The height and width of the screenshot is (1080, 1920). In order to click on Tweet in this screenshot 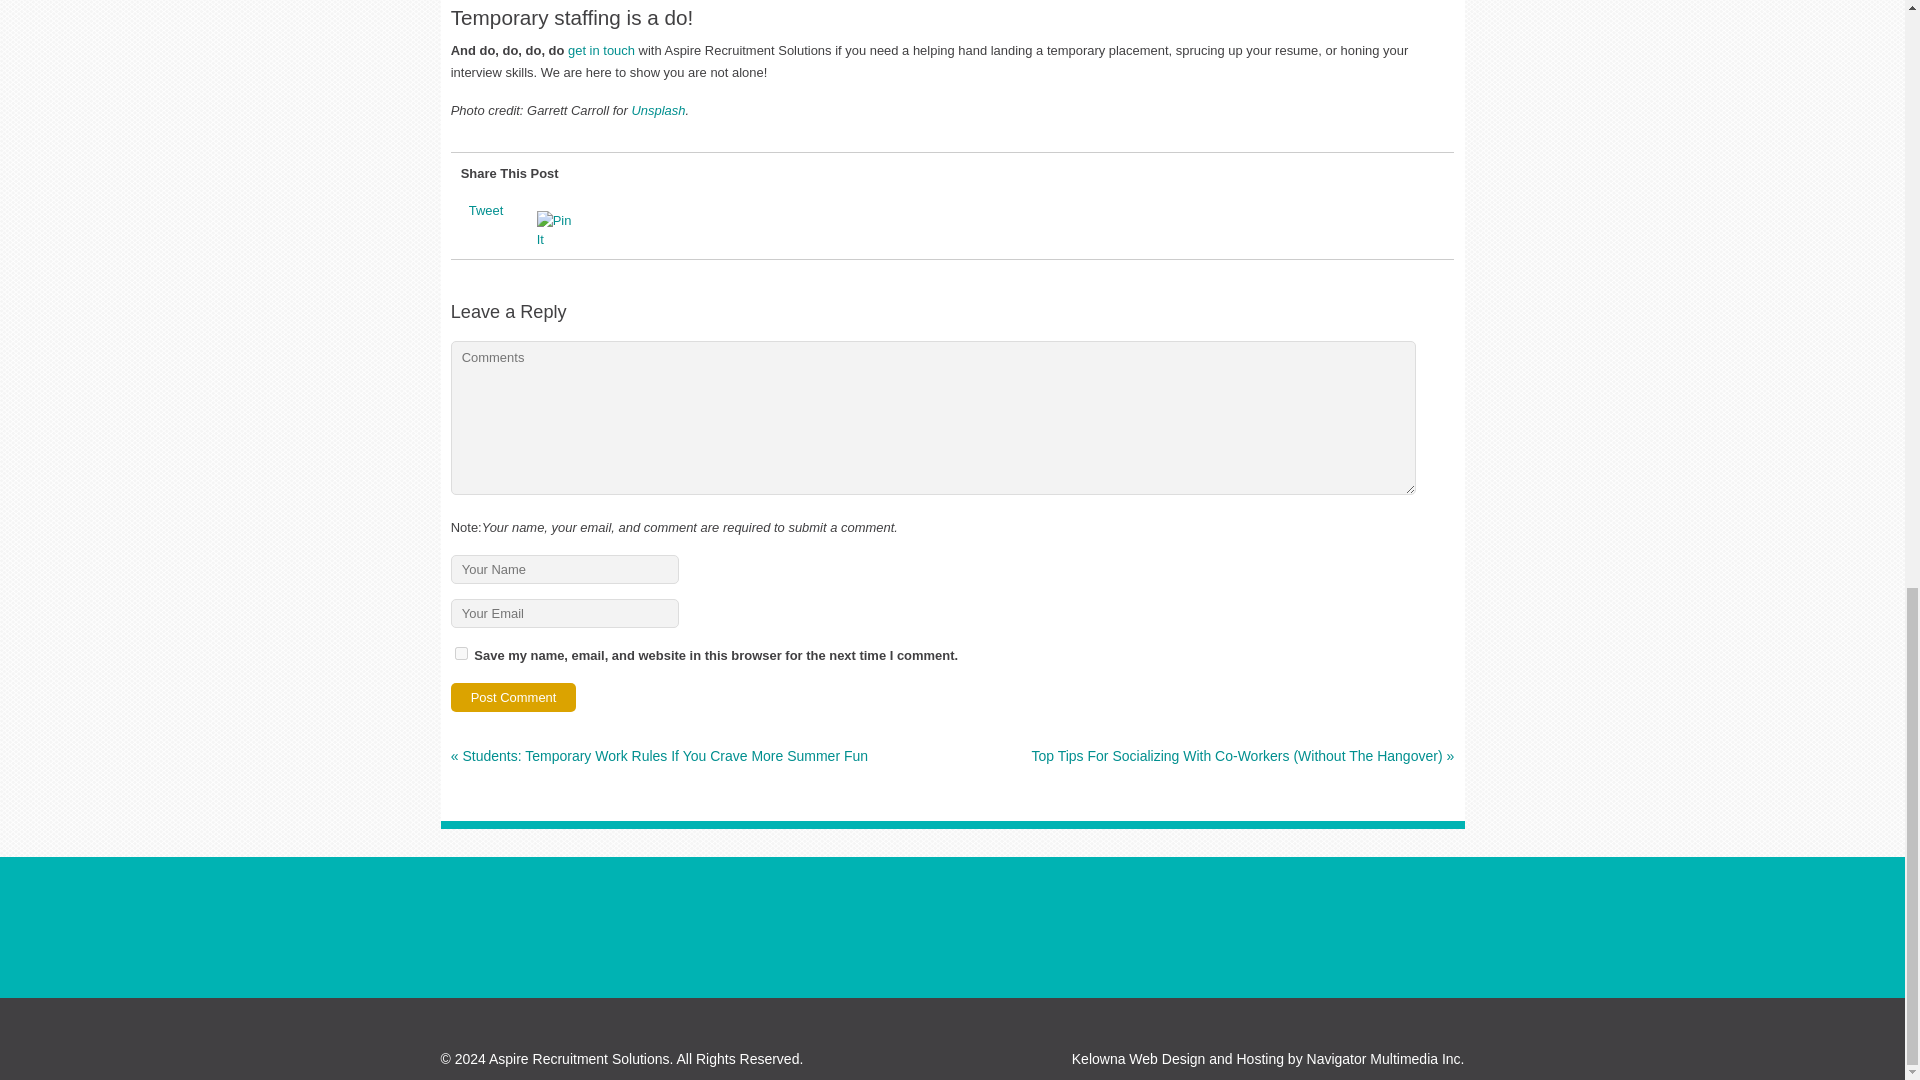, I will do `click(486, 210)`.